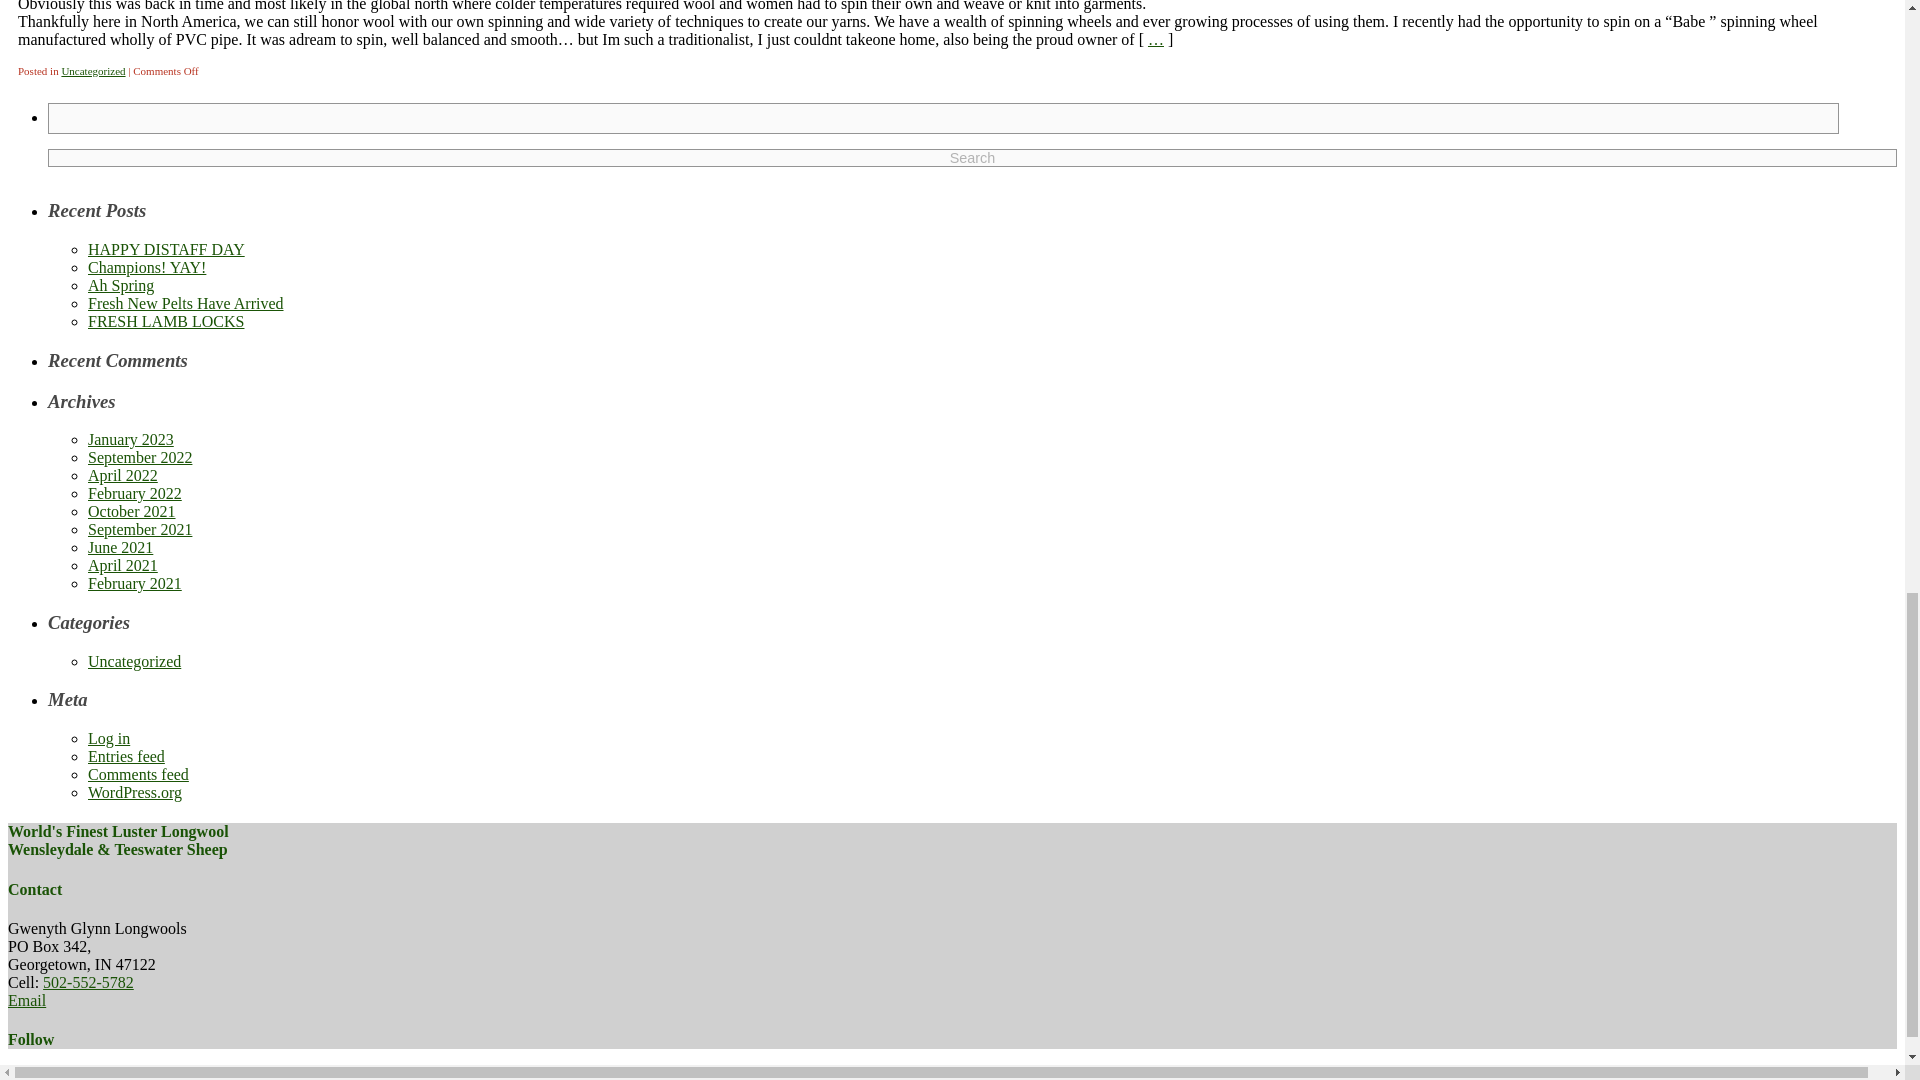 Image resolution: width=1920 pixels, height=1080 pixels. I want to click on April 2022, so click(122, 474).